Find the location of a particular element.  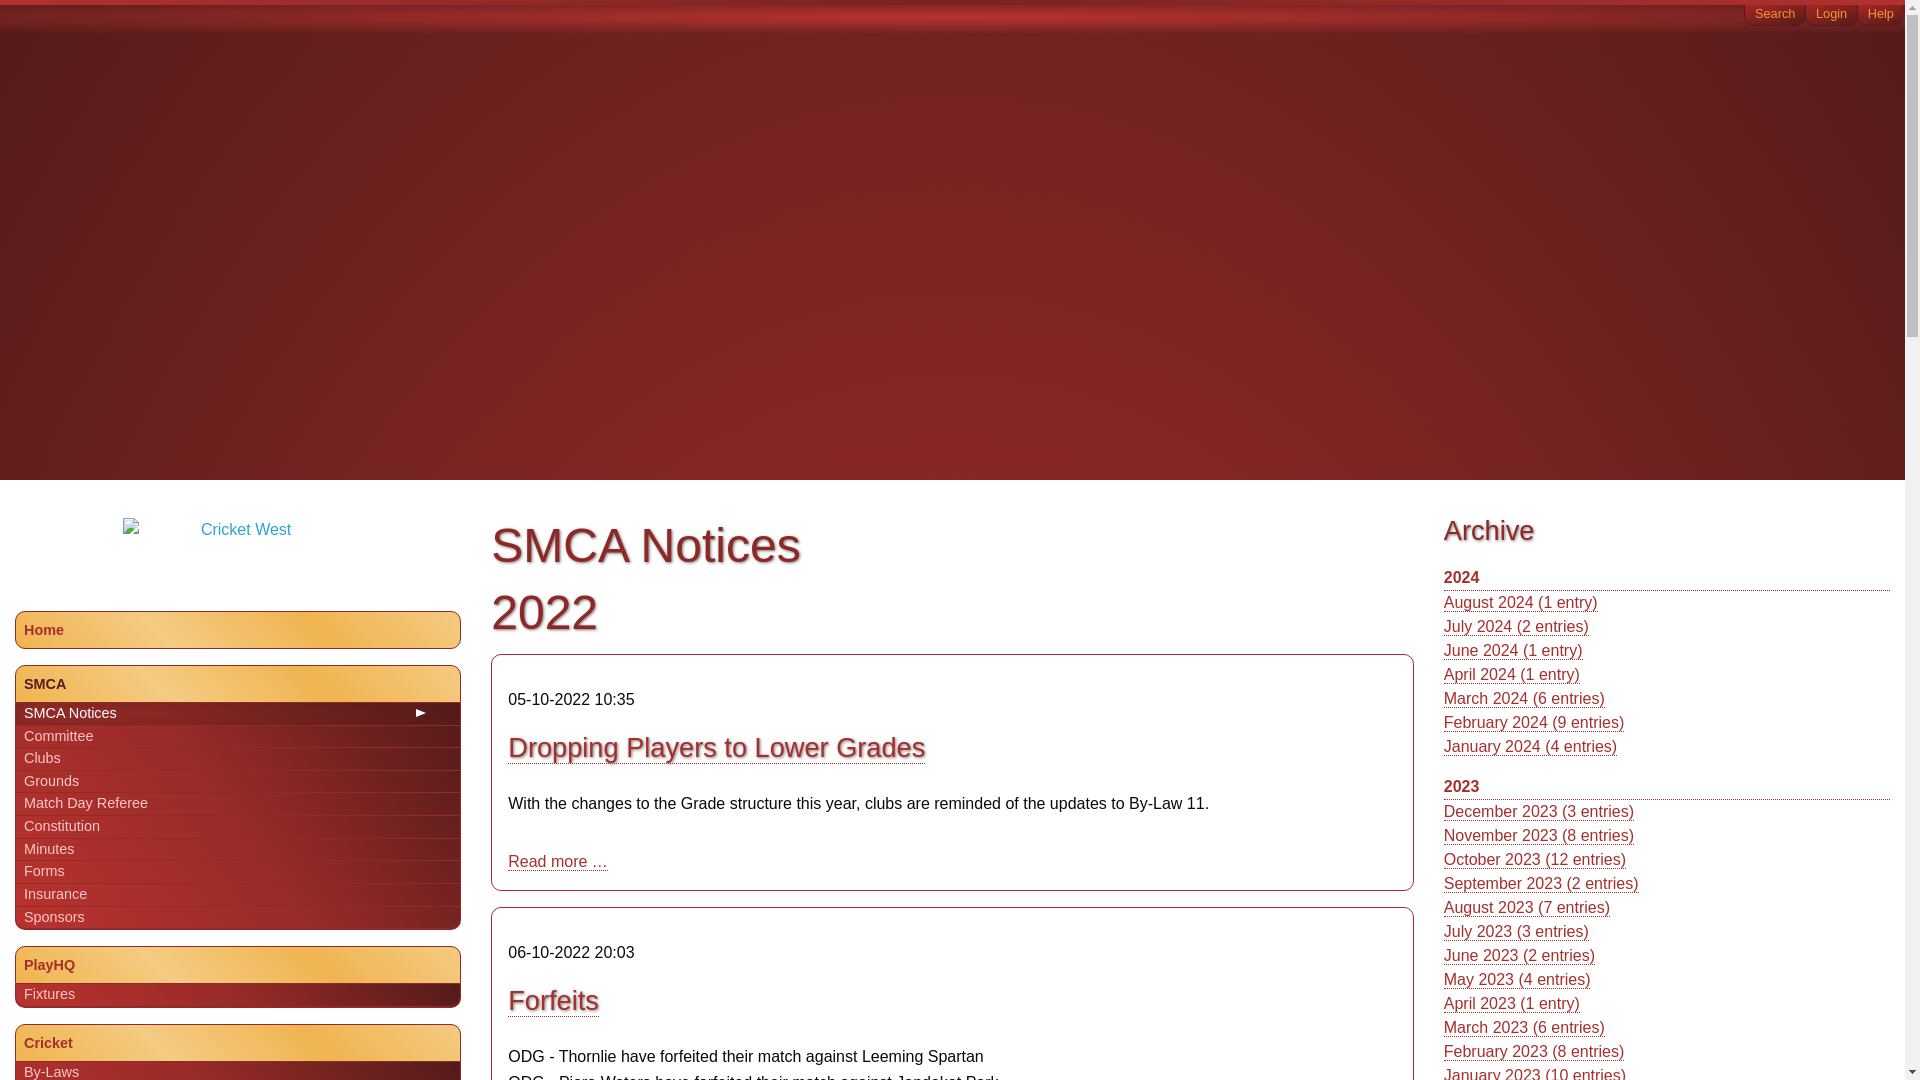

Forfeits is located at coordinates (554, 1000).